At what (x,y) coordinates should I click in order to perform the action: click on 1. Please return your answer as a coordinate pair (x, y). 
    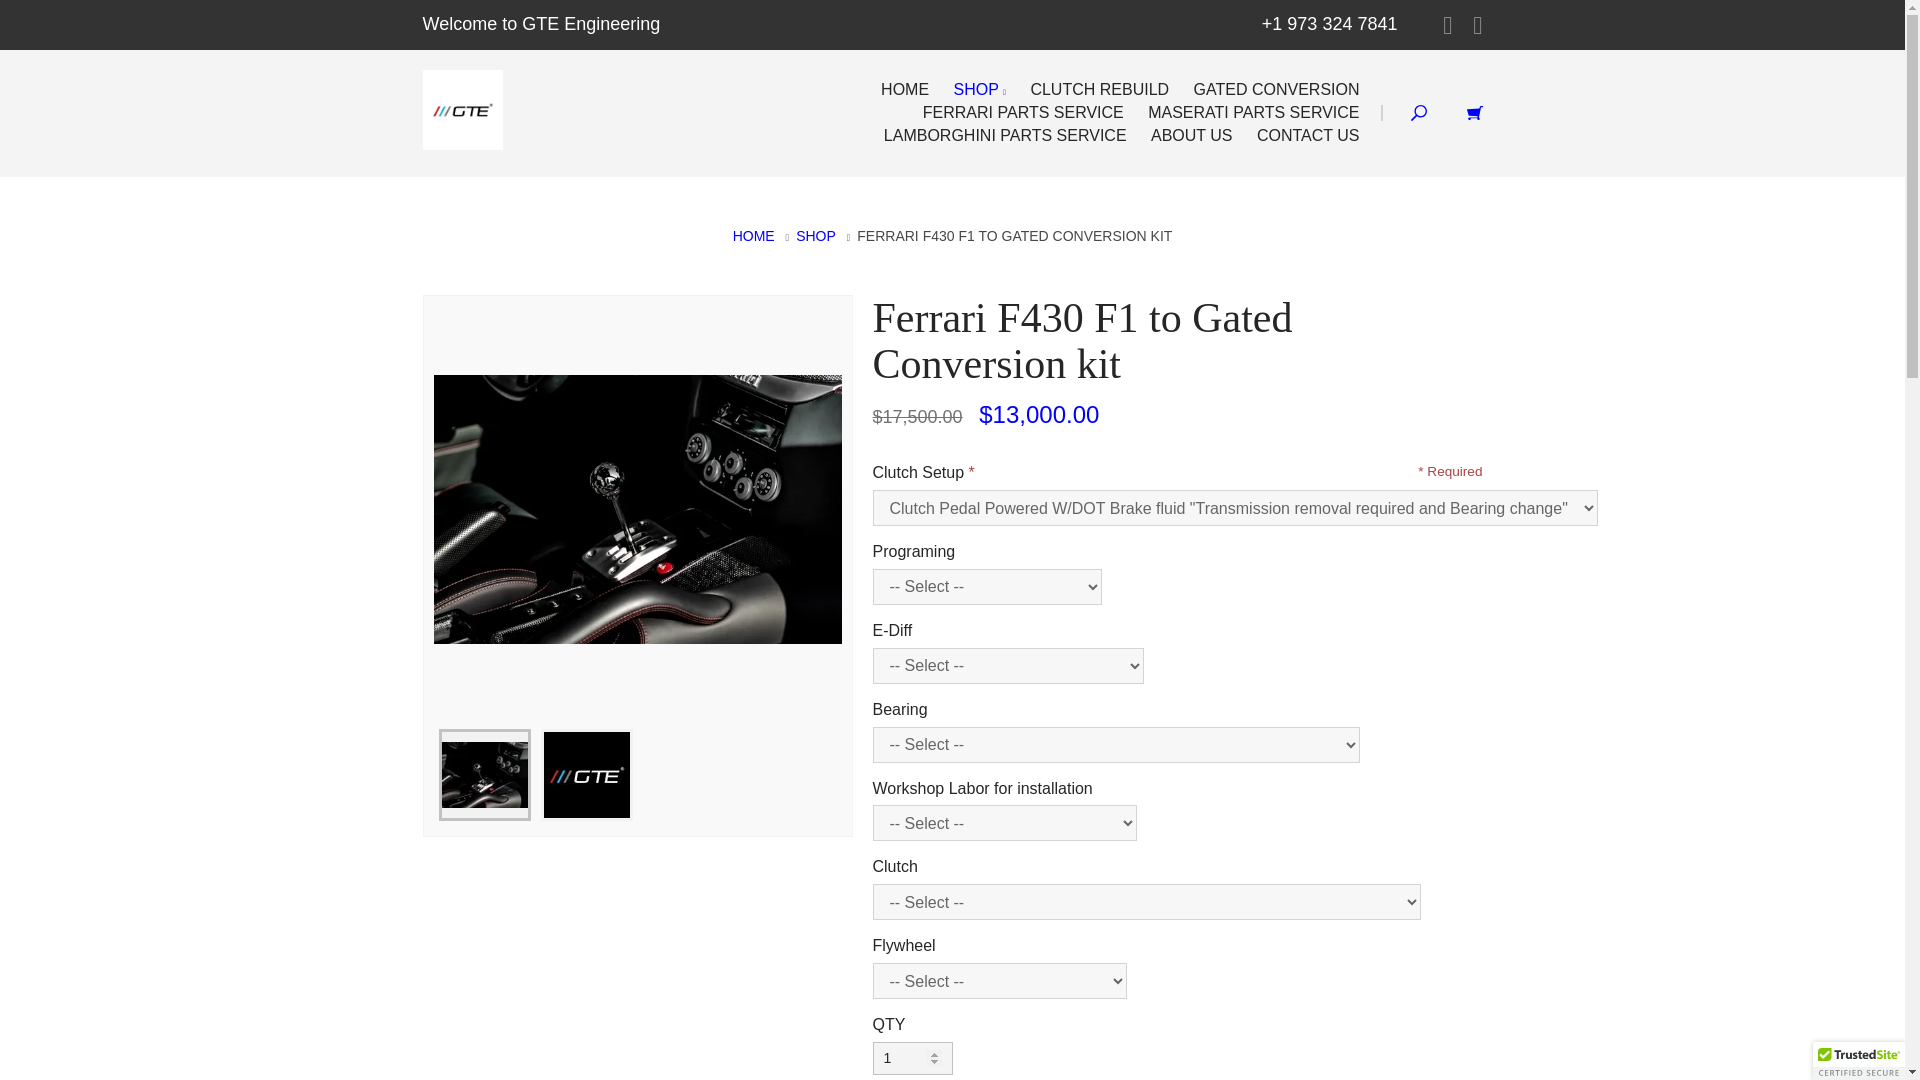
    Looking at the image, I should click on (912, 1058).